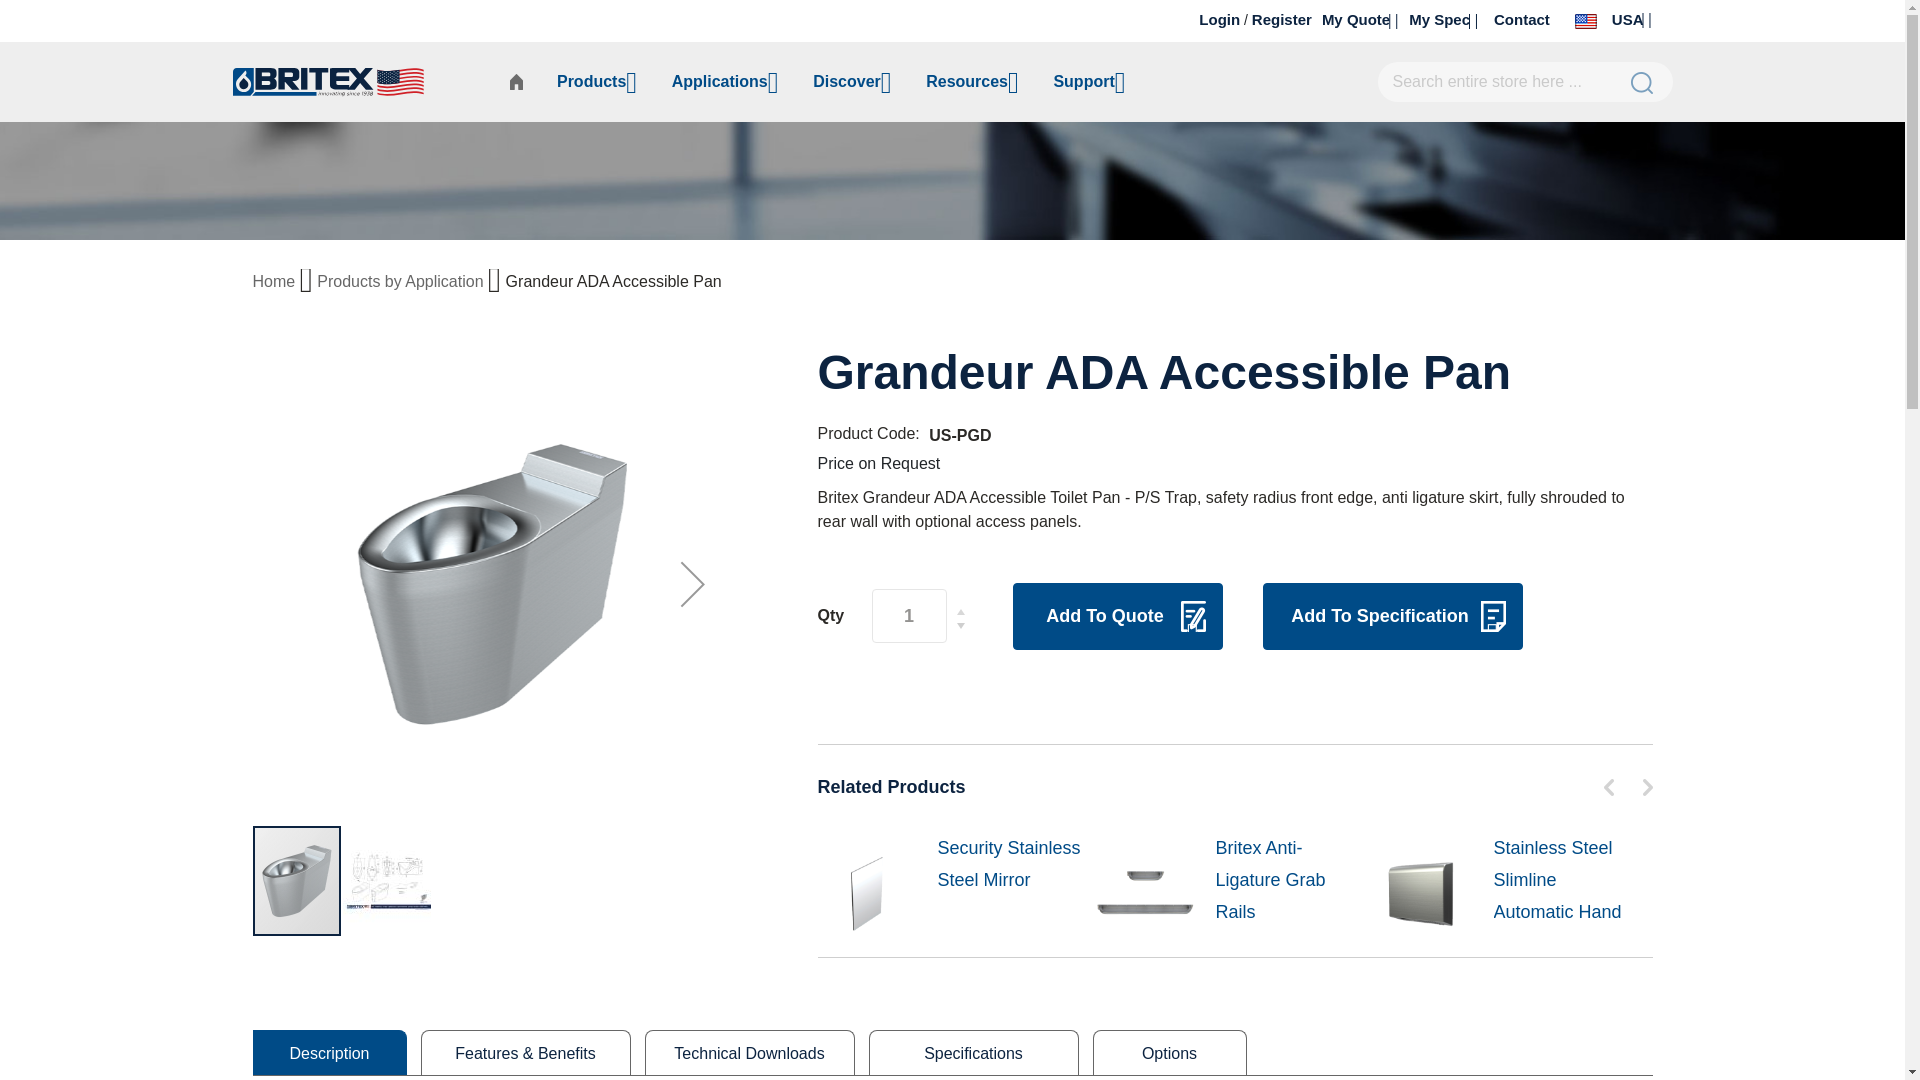 This screenshot has width=1920, height=1080. What do you see at coordinates (1011, 864) in the screenshot?
I see `Security Stainless Steel Mirror` at bounding box center [1011, 864].